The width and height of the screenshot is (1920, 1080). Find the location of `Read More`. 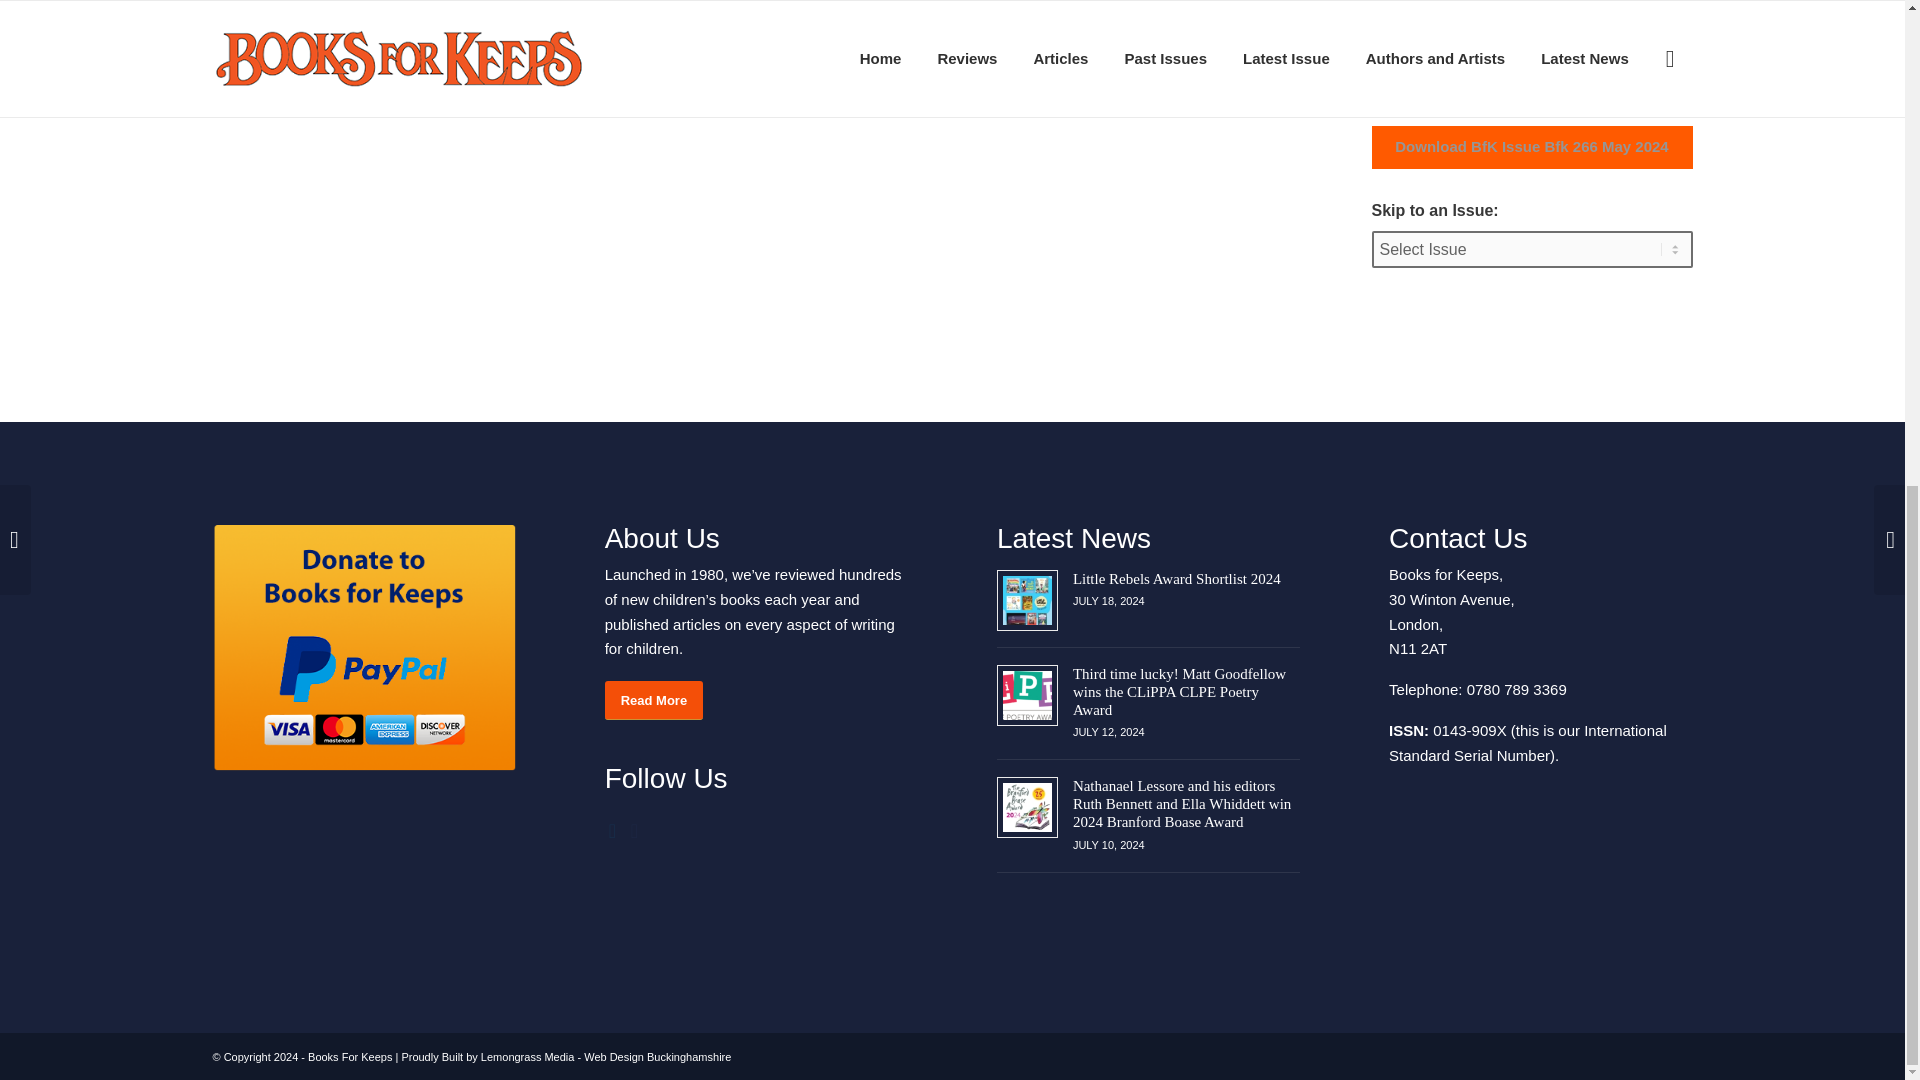

Read More is located at coordinates (653, 700).